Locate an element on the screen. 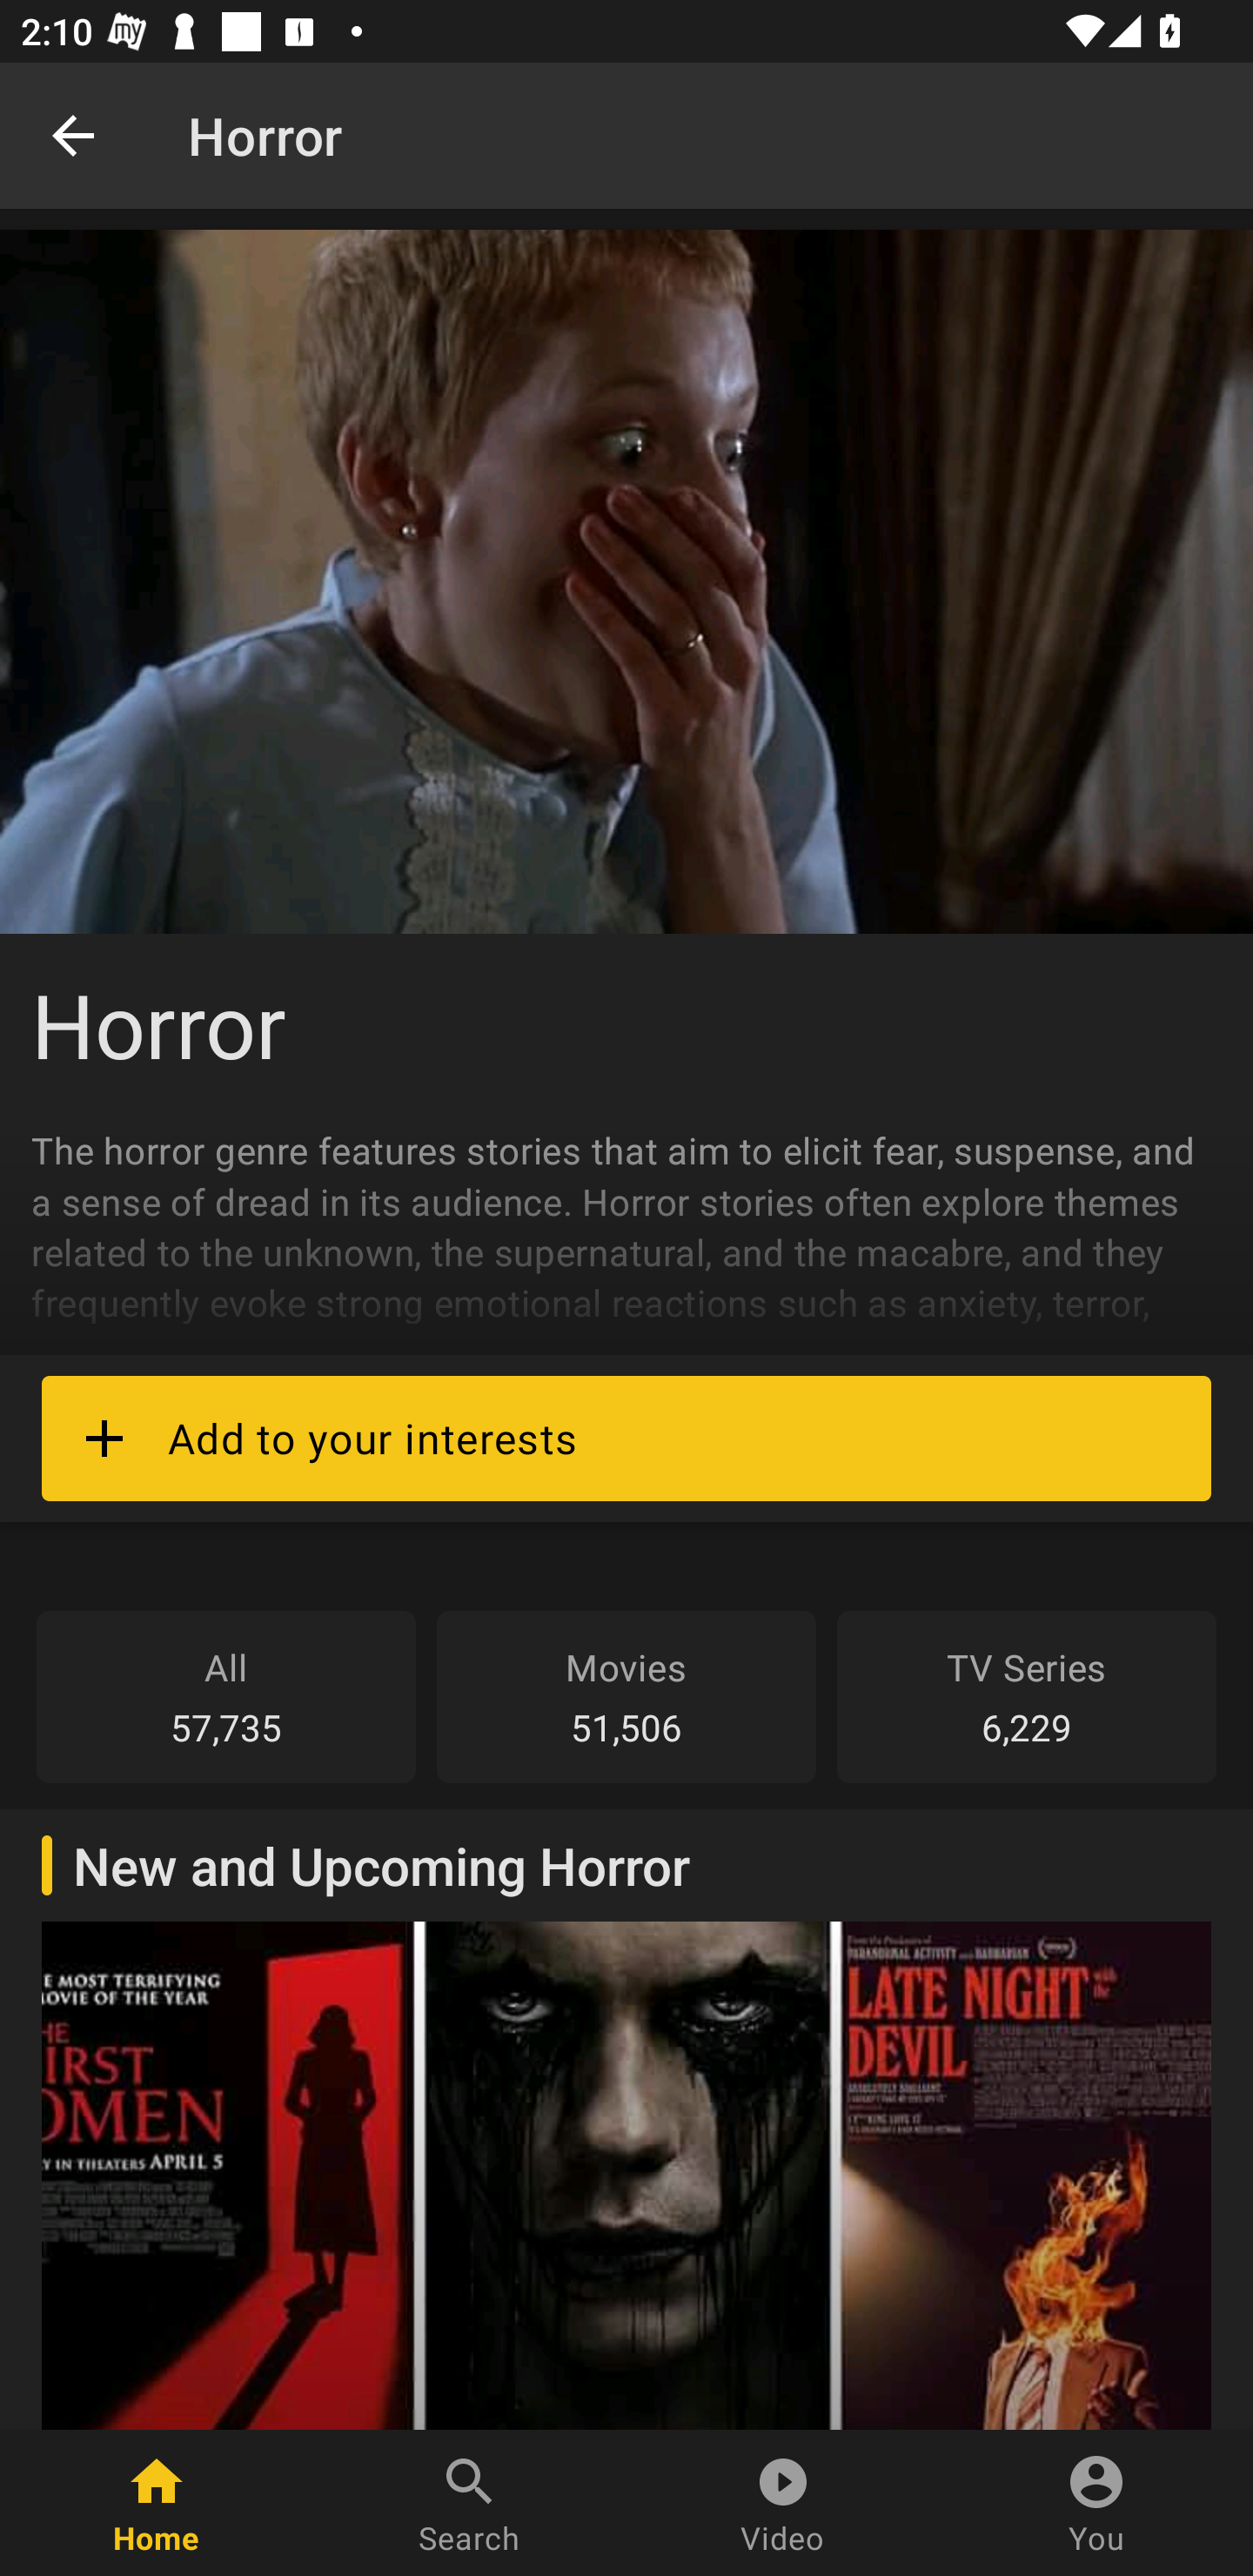  TV Series 6,229 is located at coordinates (1027, 1696).